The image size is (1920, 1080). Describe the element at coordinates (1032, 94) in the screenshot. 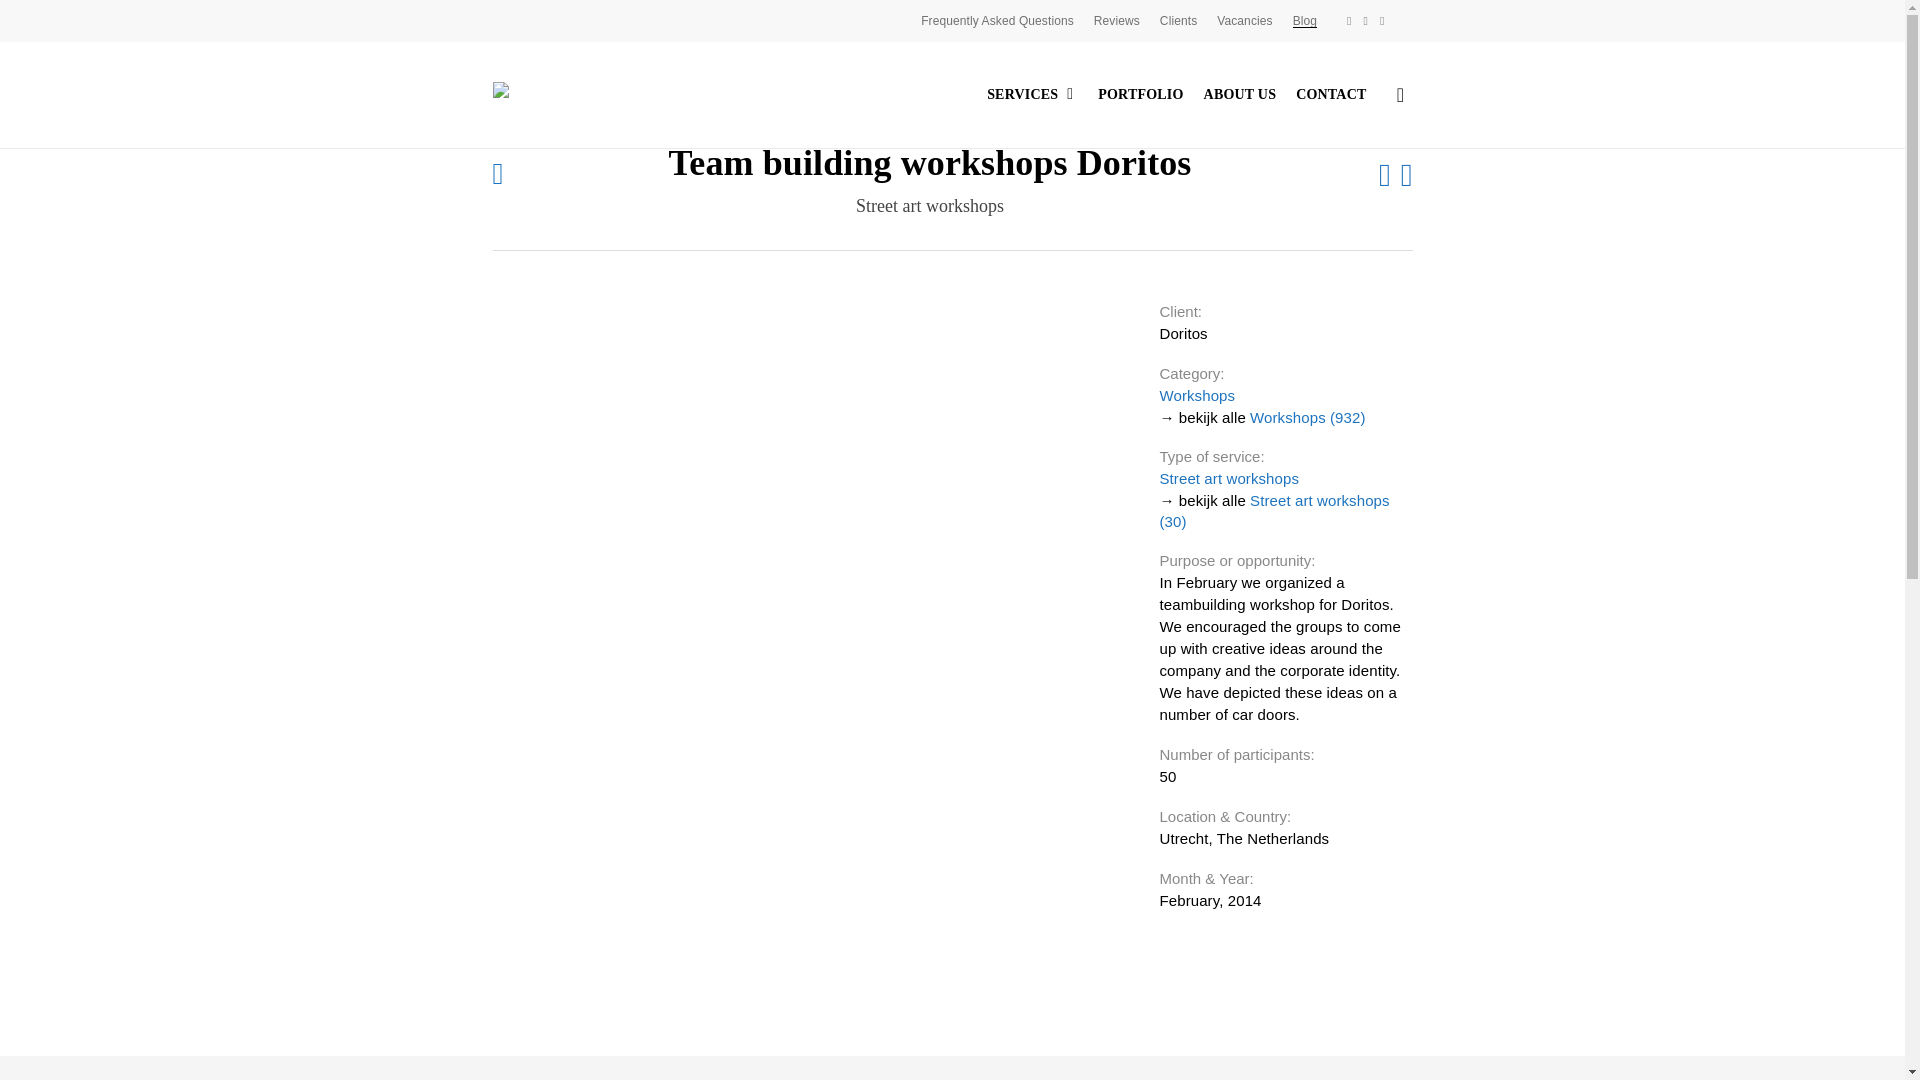

I see `SERVICES` at that location.